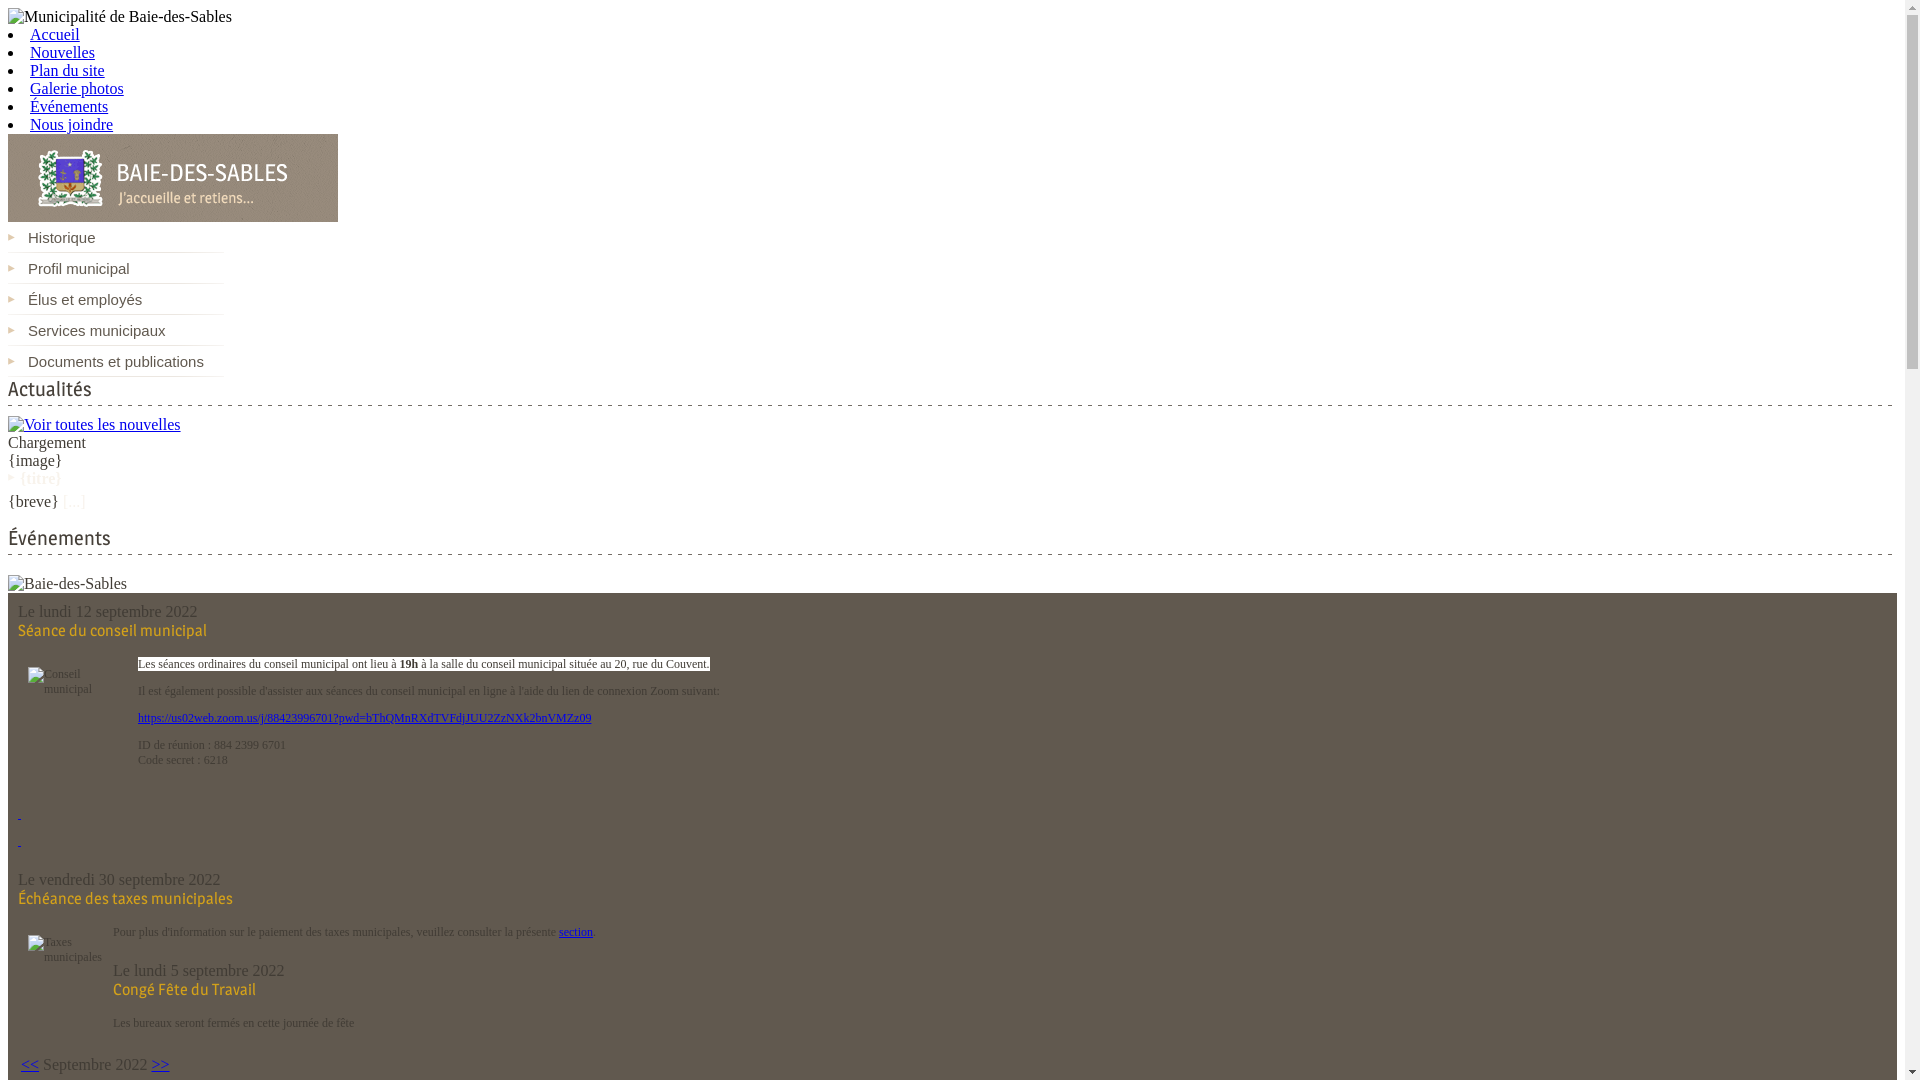 The height and width of the screenshot is (1080, 1920). Describe the element at coordinates (116, 362) in the screenshot. I see `Documents et publications` at that location.